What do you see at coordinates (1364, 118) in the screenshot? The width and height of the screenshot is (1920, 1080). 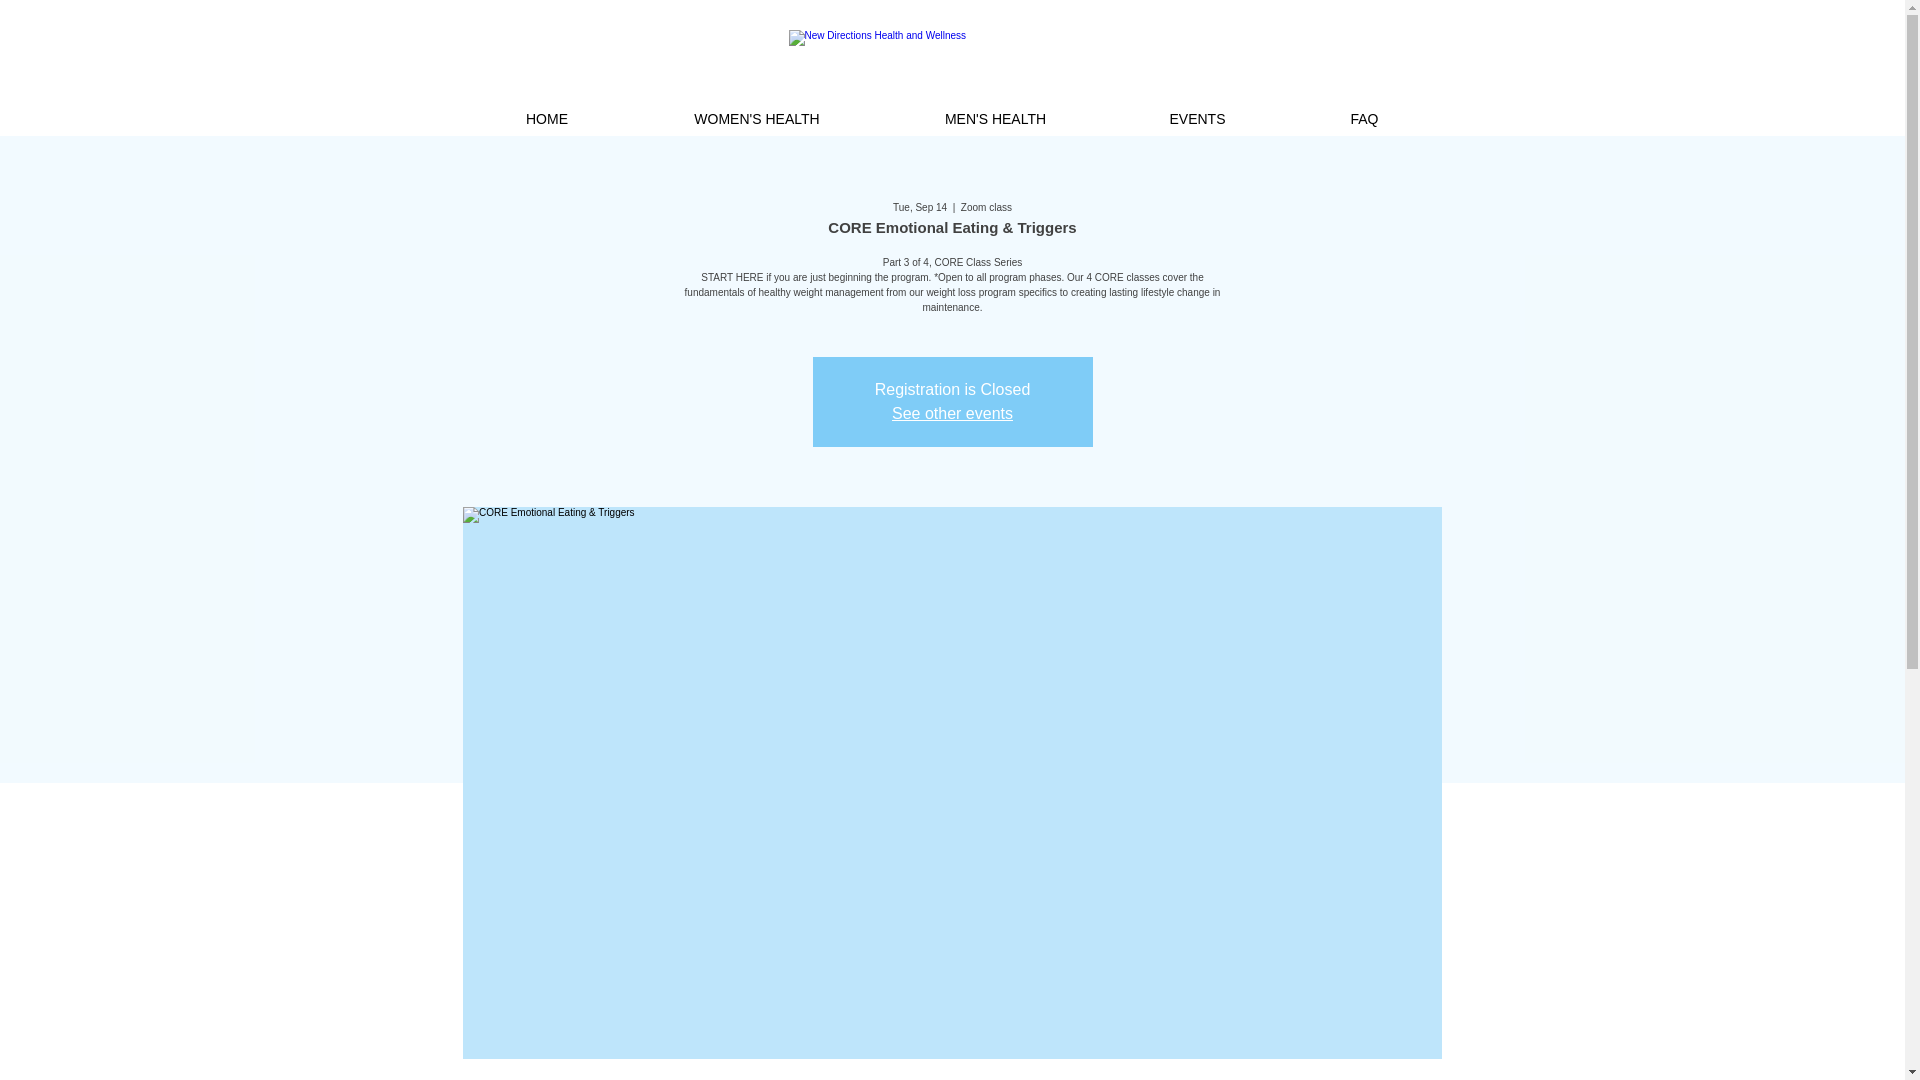 I see `FAQ` at bounding box center [1364, 118].